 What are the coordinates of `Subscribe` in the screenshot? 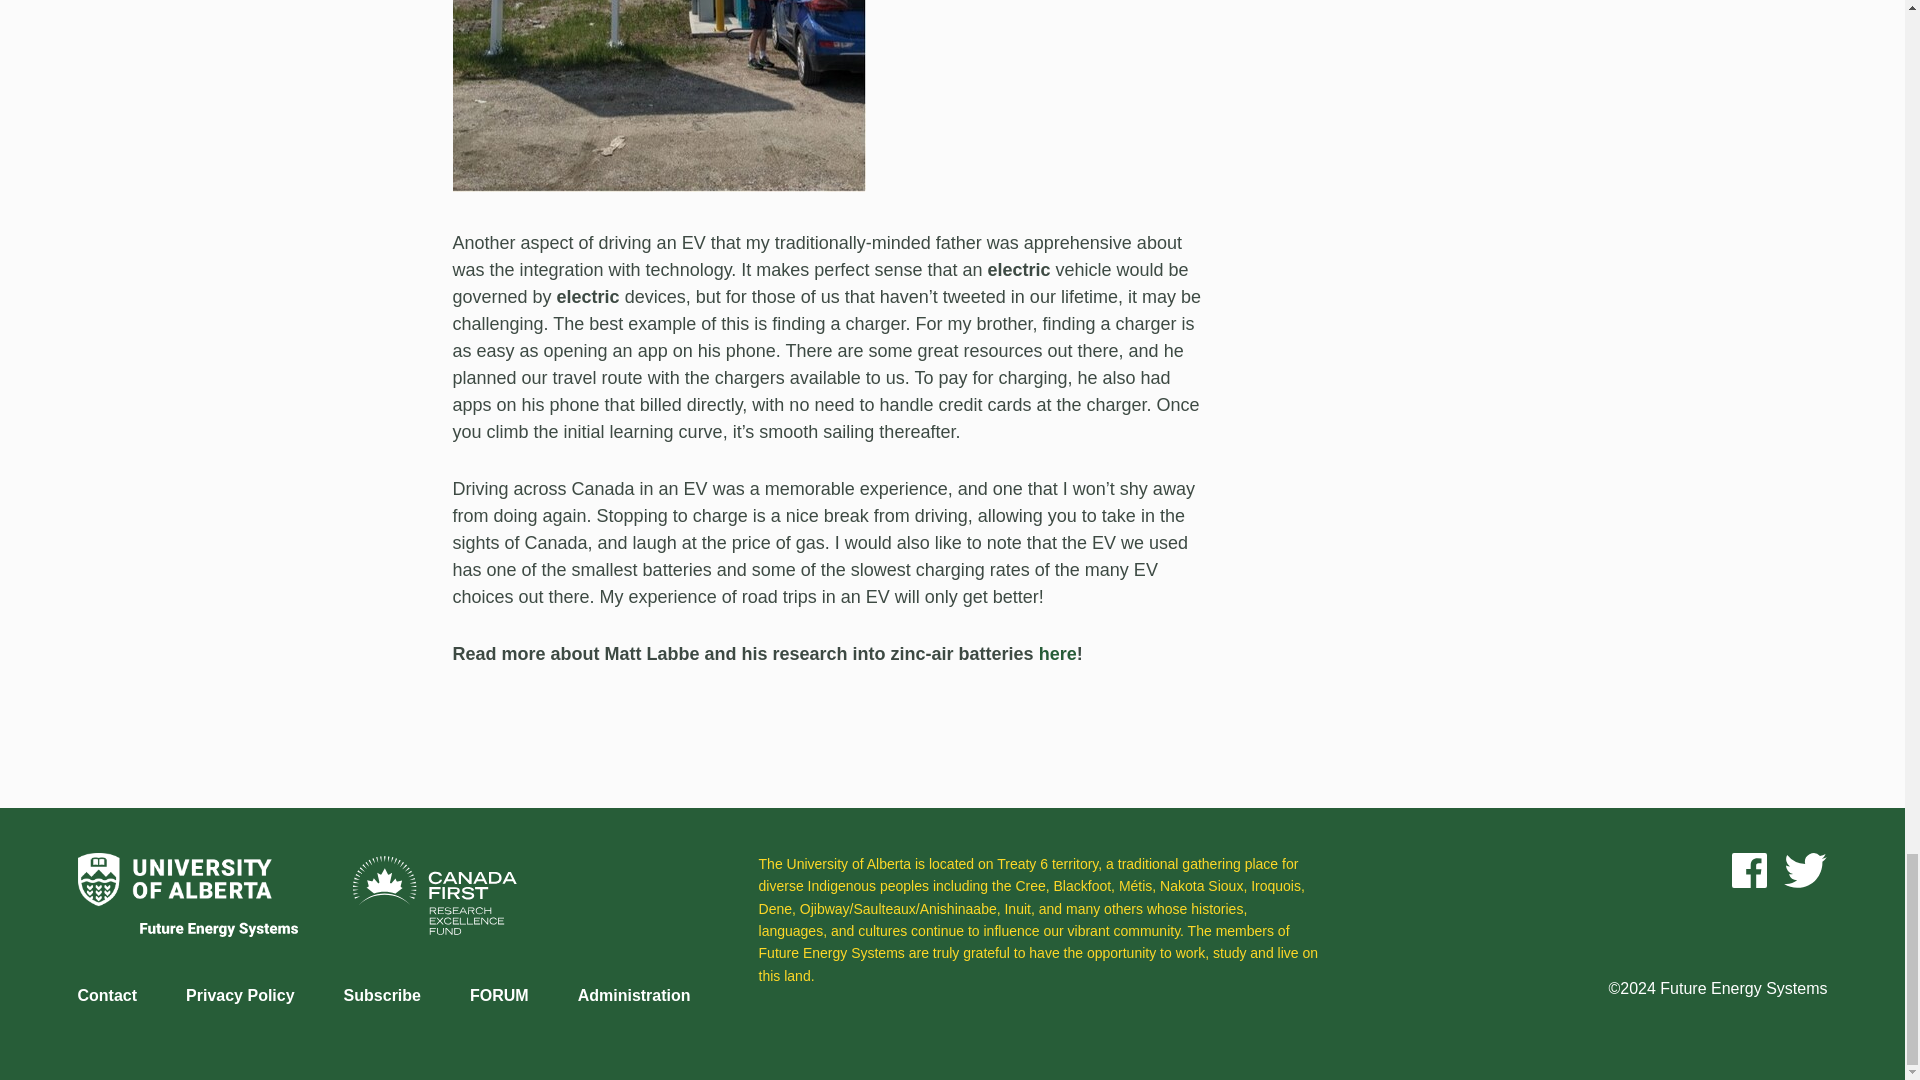 It's located at (382, 996).